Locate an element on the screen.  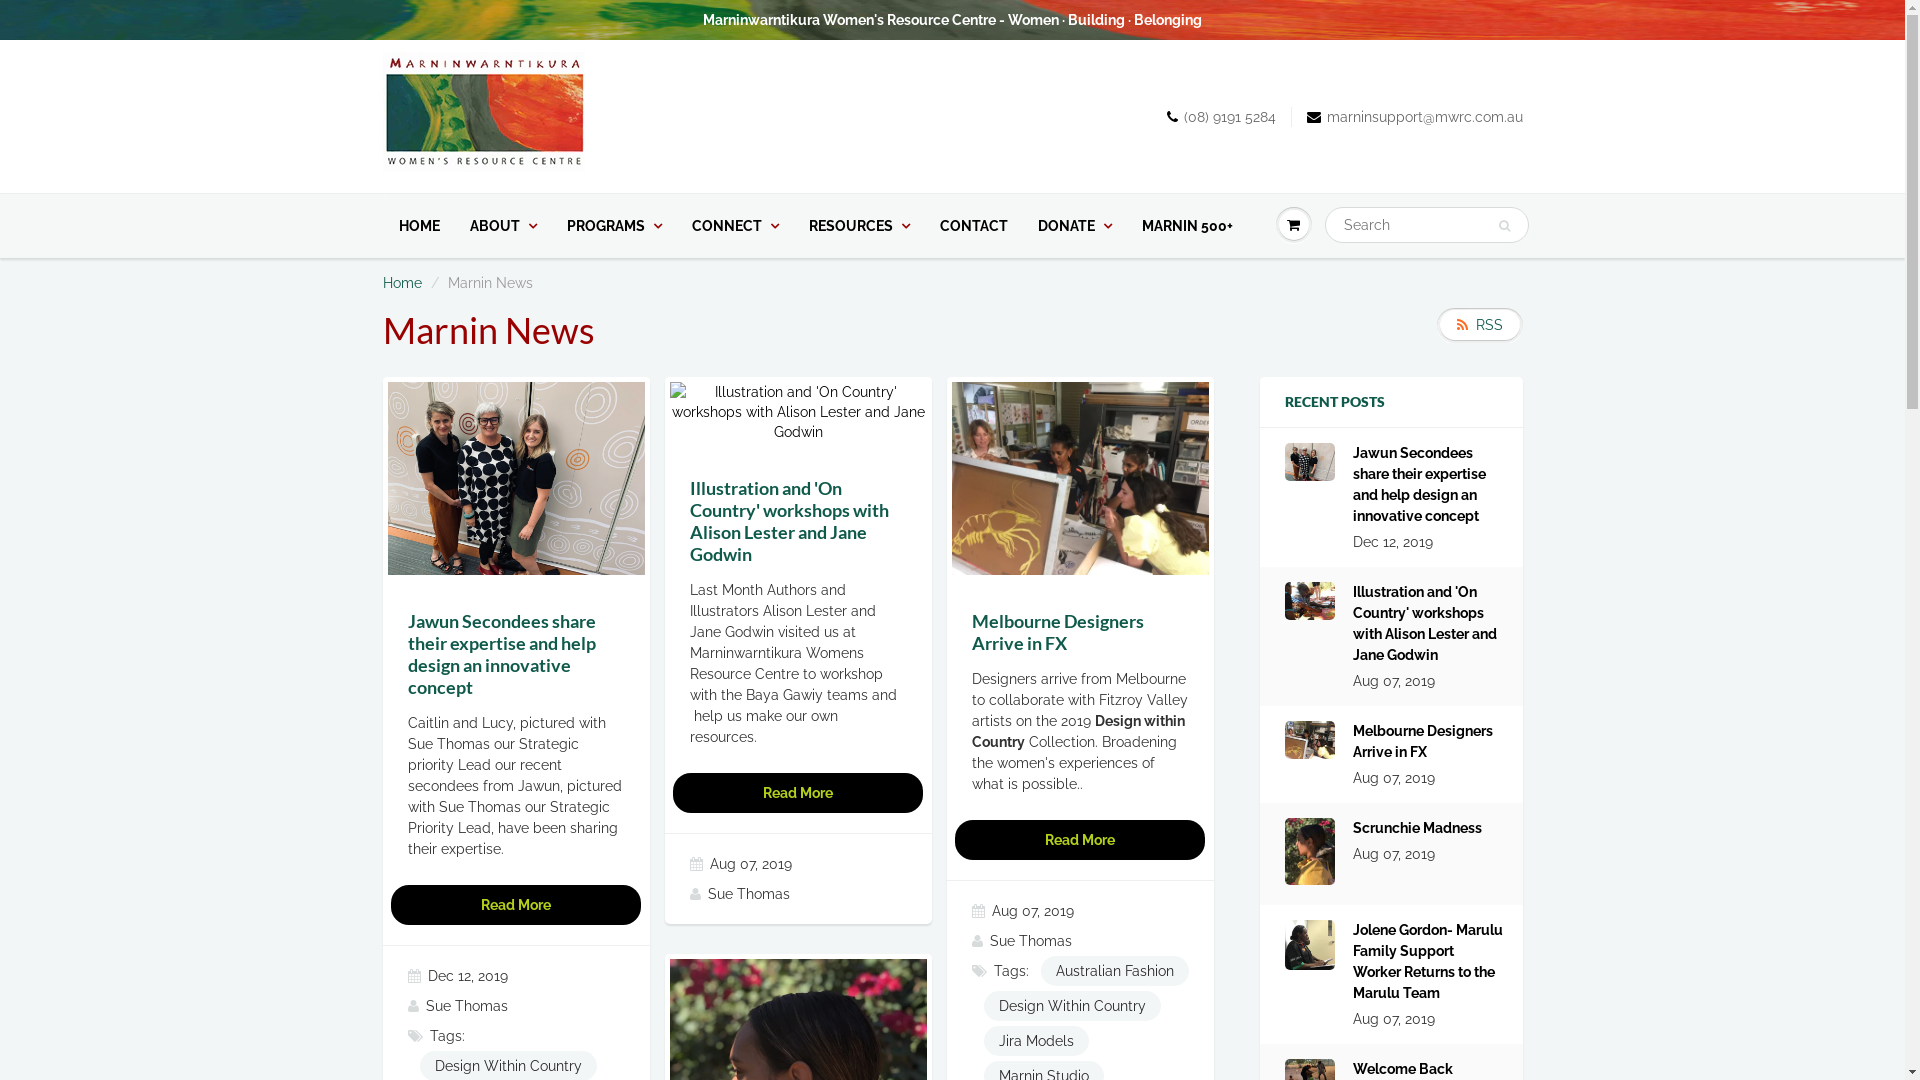
MARNIN 500+ is located at coordinates (1186, 226).